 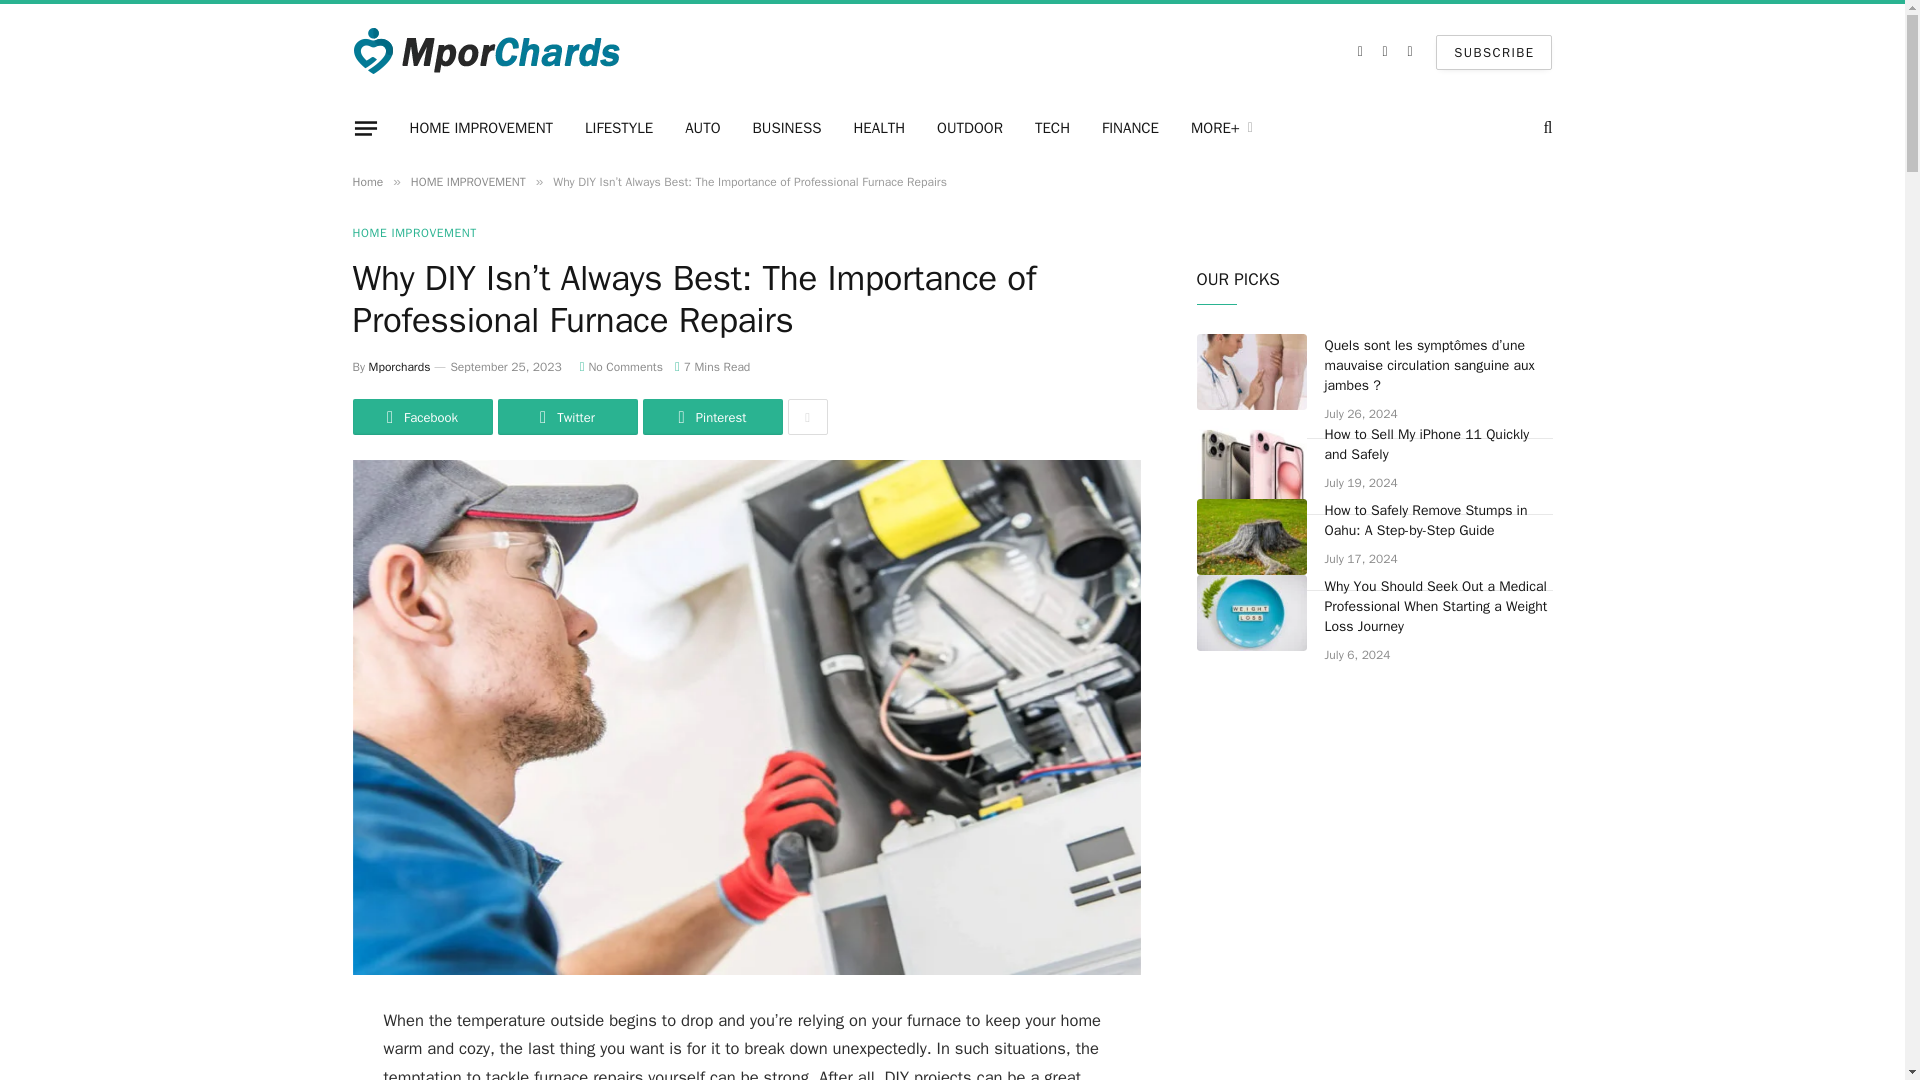 What do you see at coordinates (399, 366) in the screenshot?
I see `Posts by Mporchards` at bounding box center [399, 366].